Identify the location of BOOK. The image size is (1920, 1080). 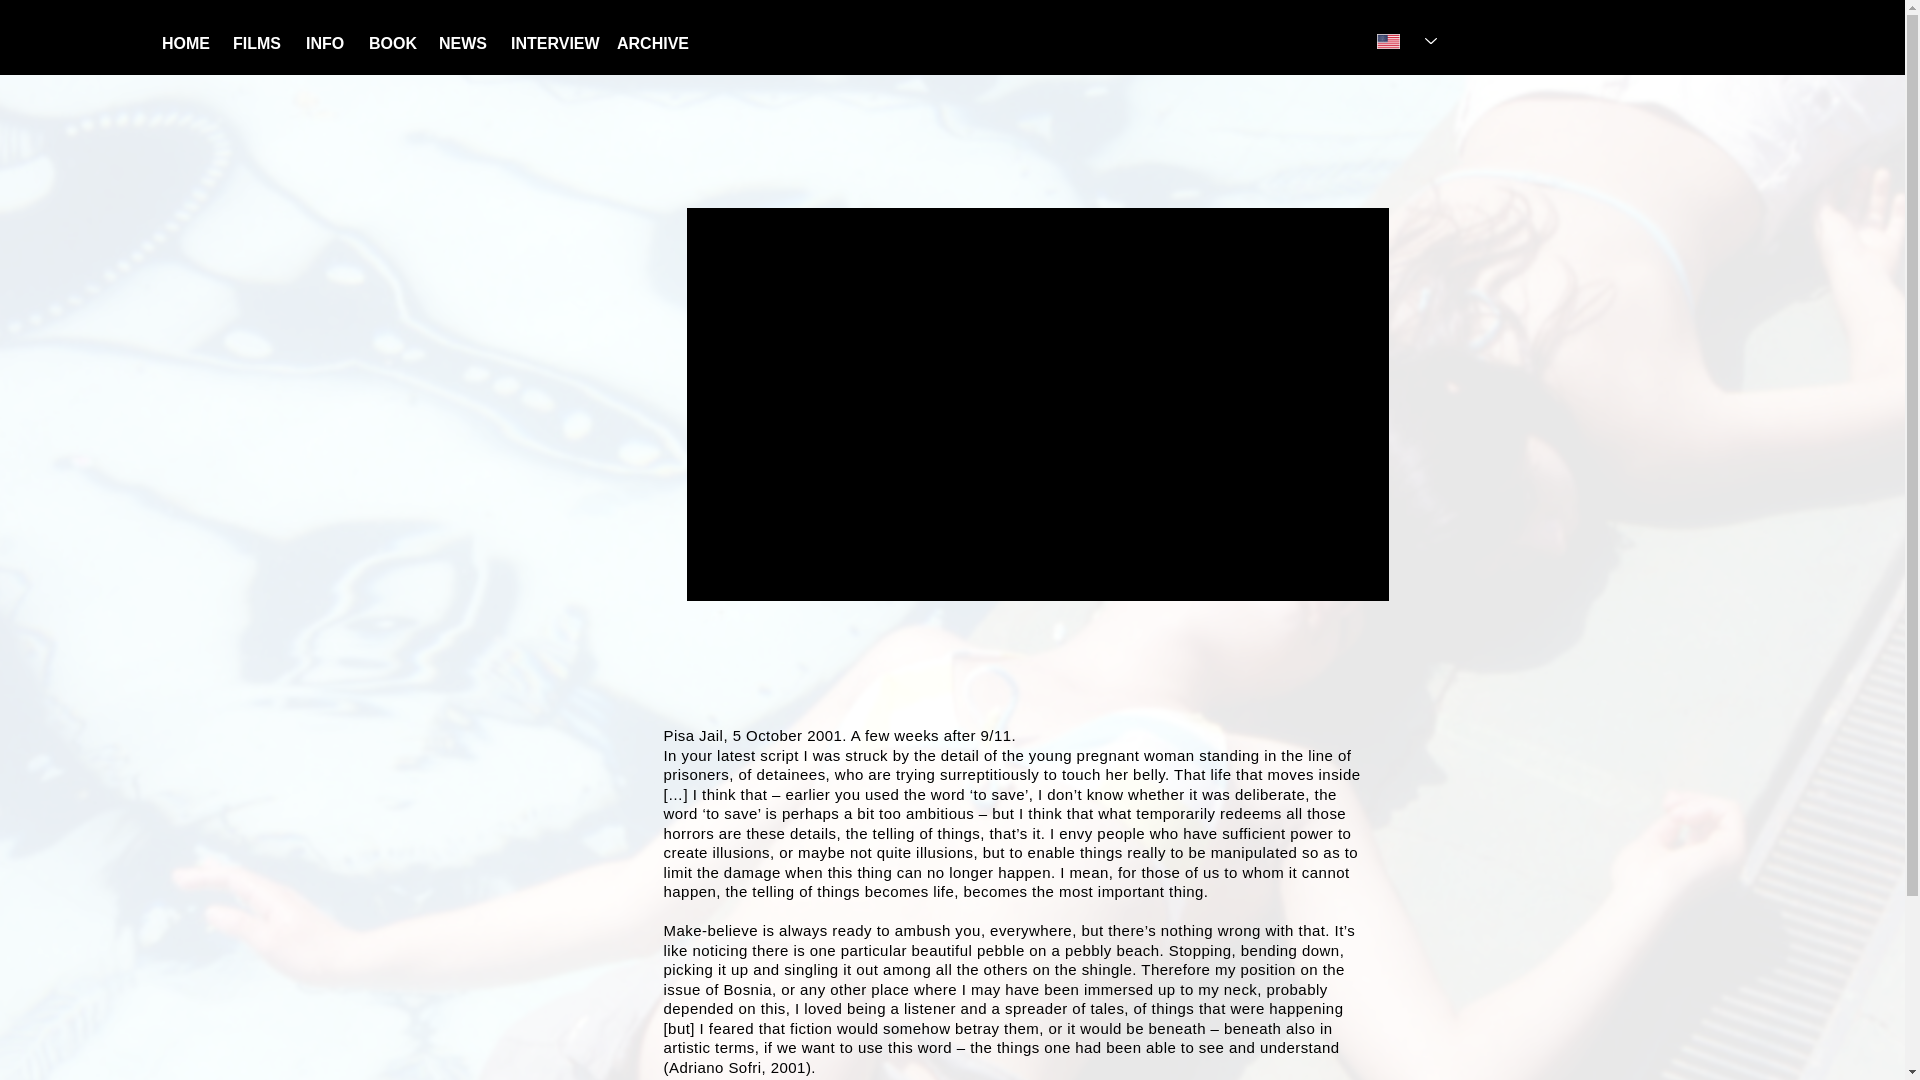
(388, 42).